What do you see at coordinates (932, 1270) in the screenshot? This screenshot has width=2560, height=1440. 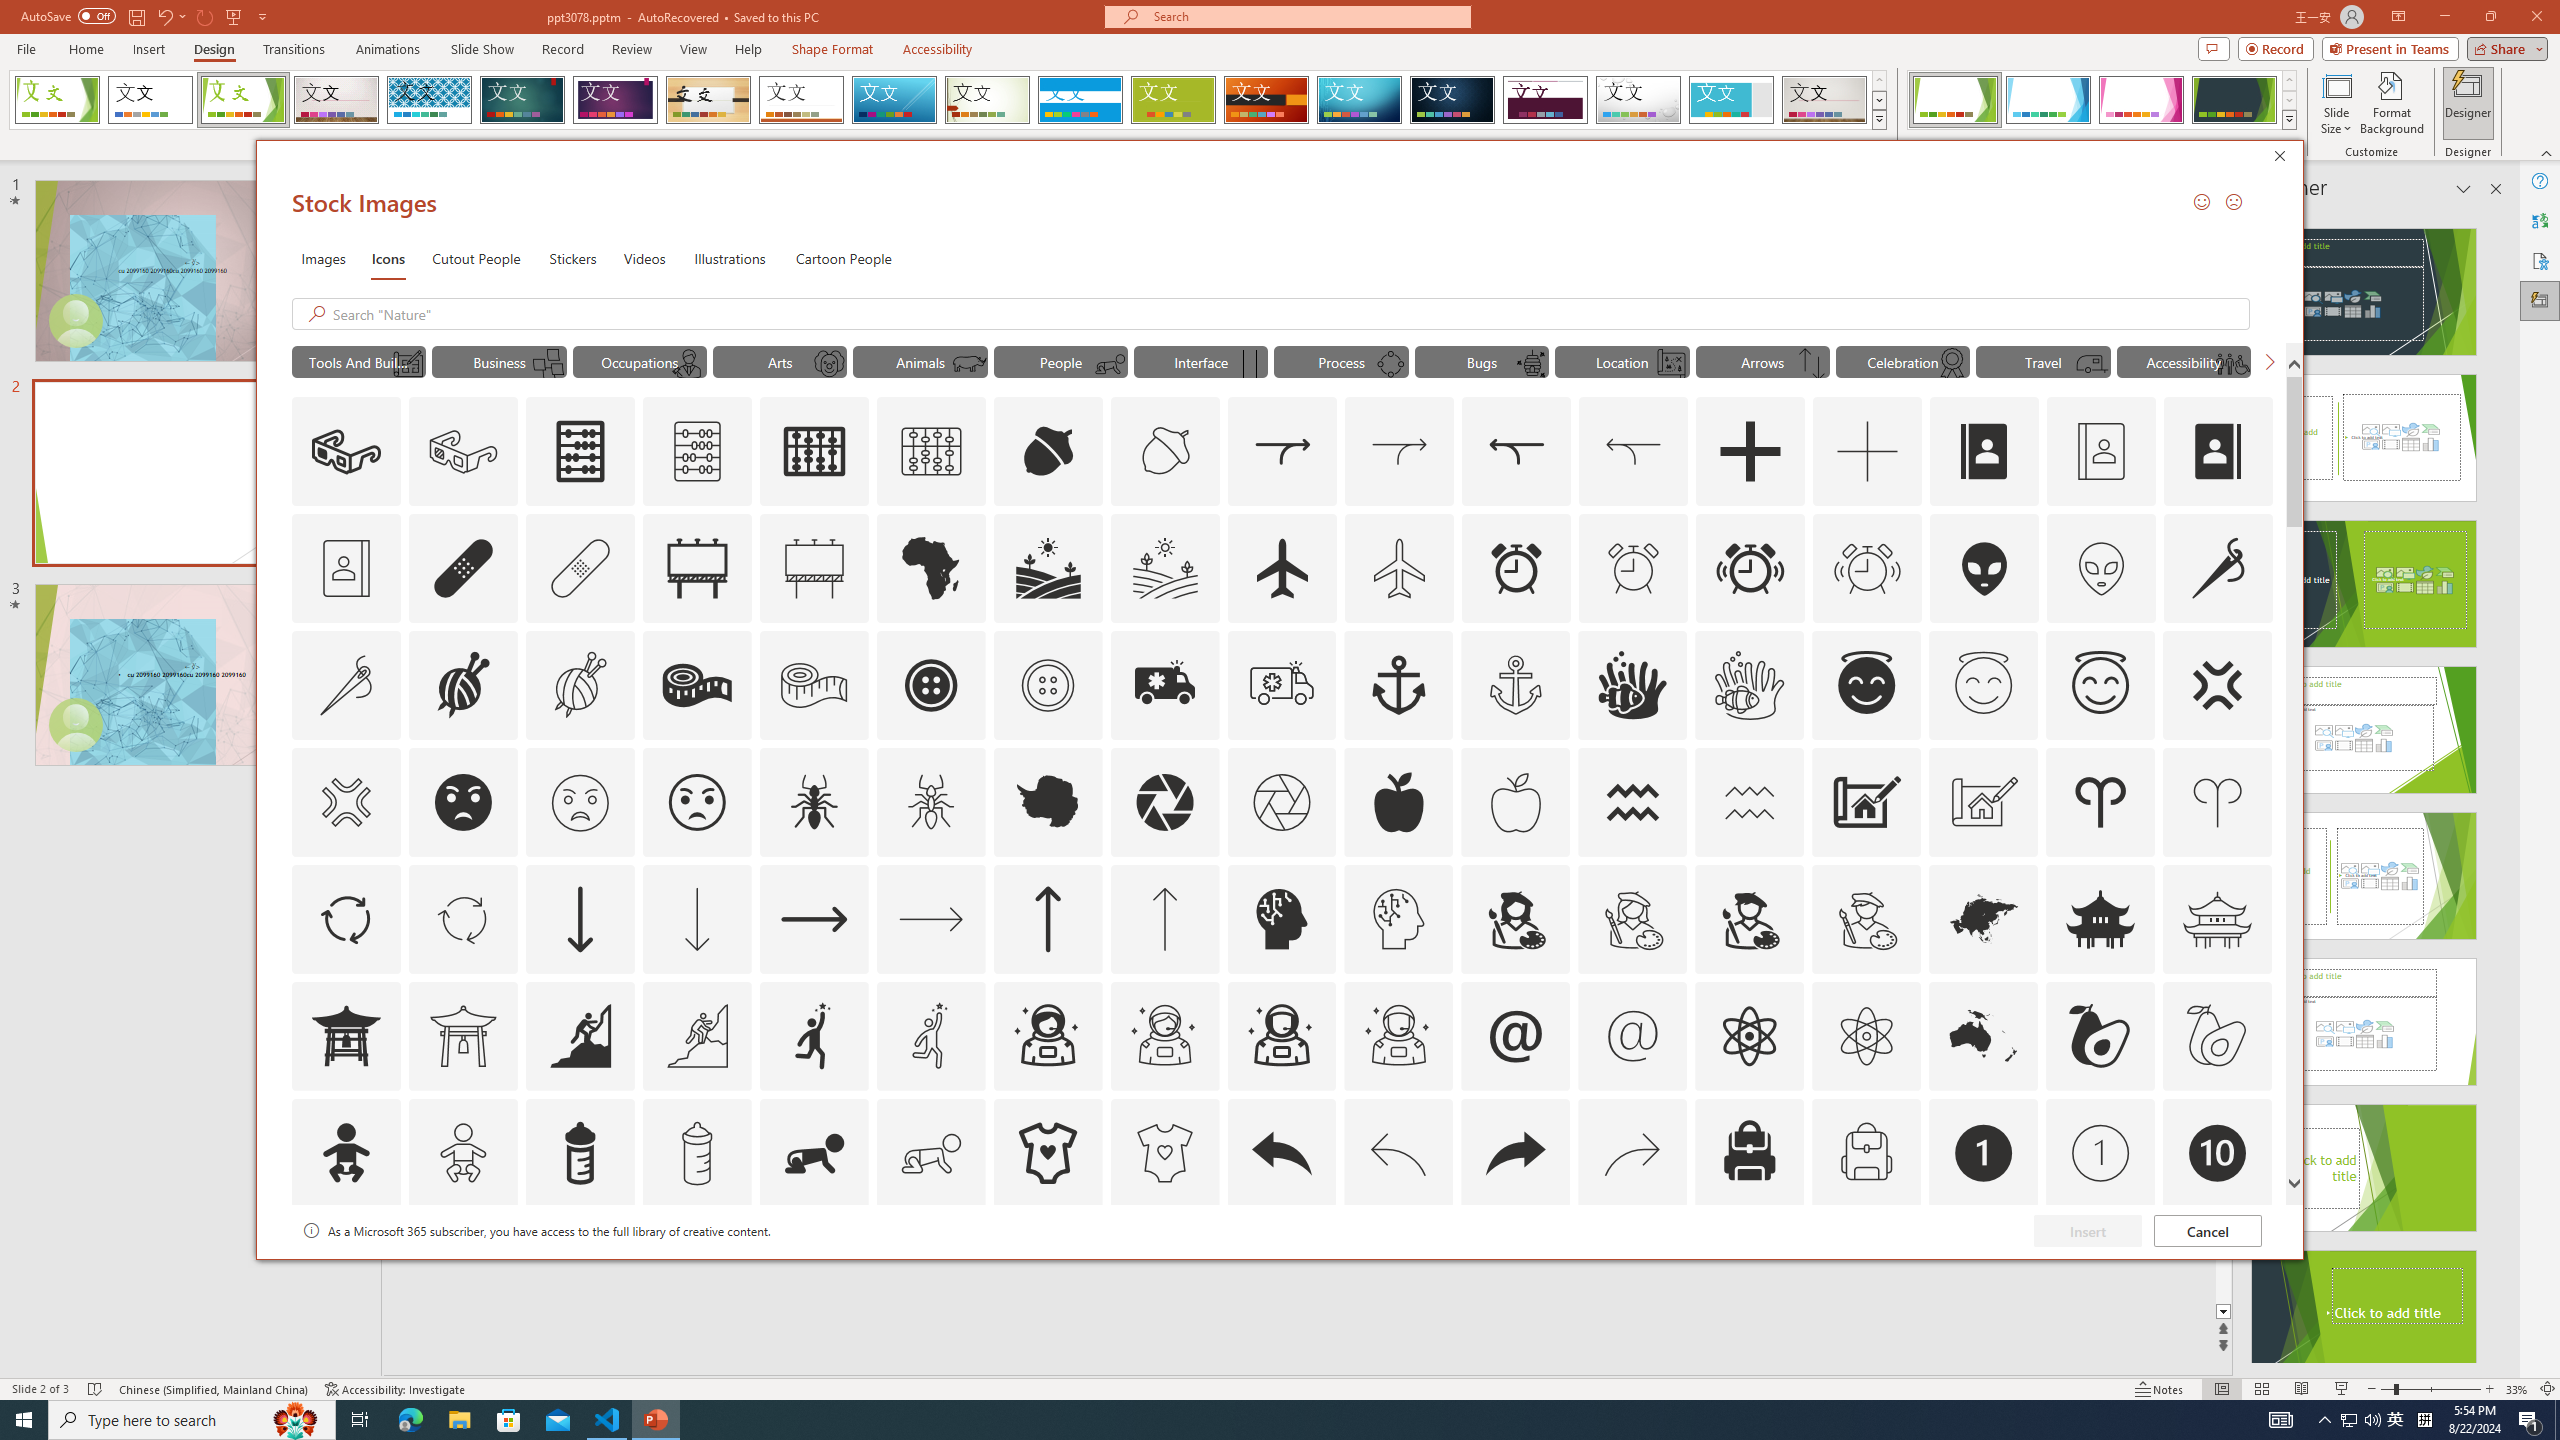 I see `AutomationID: Icons_Badge4` at bounding box center [932, 1270].